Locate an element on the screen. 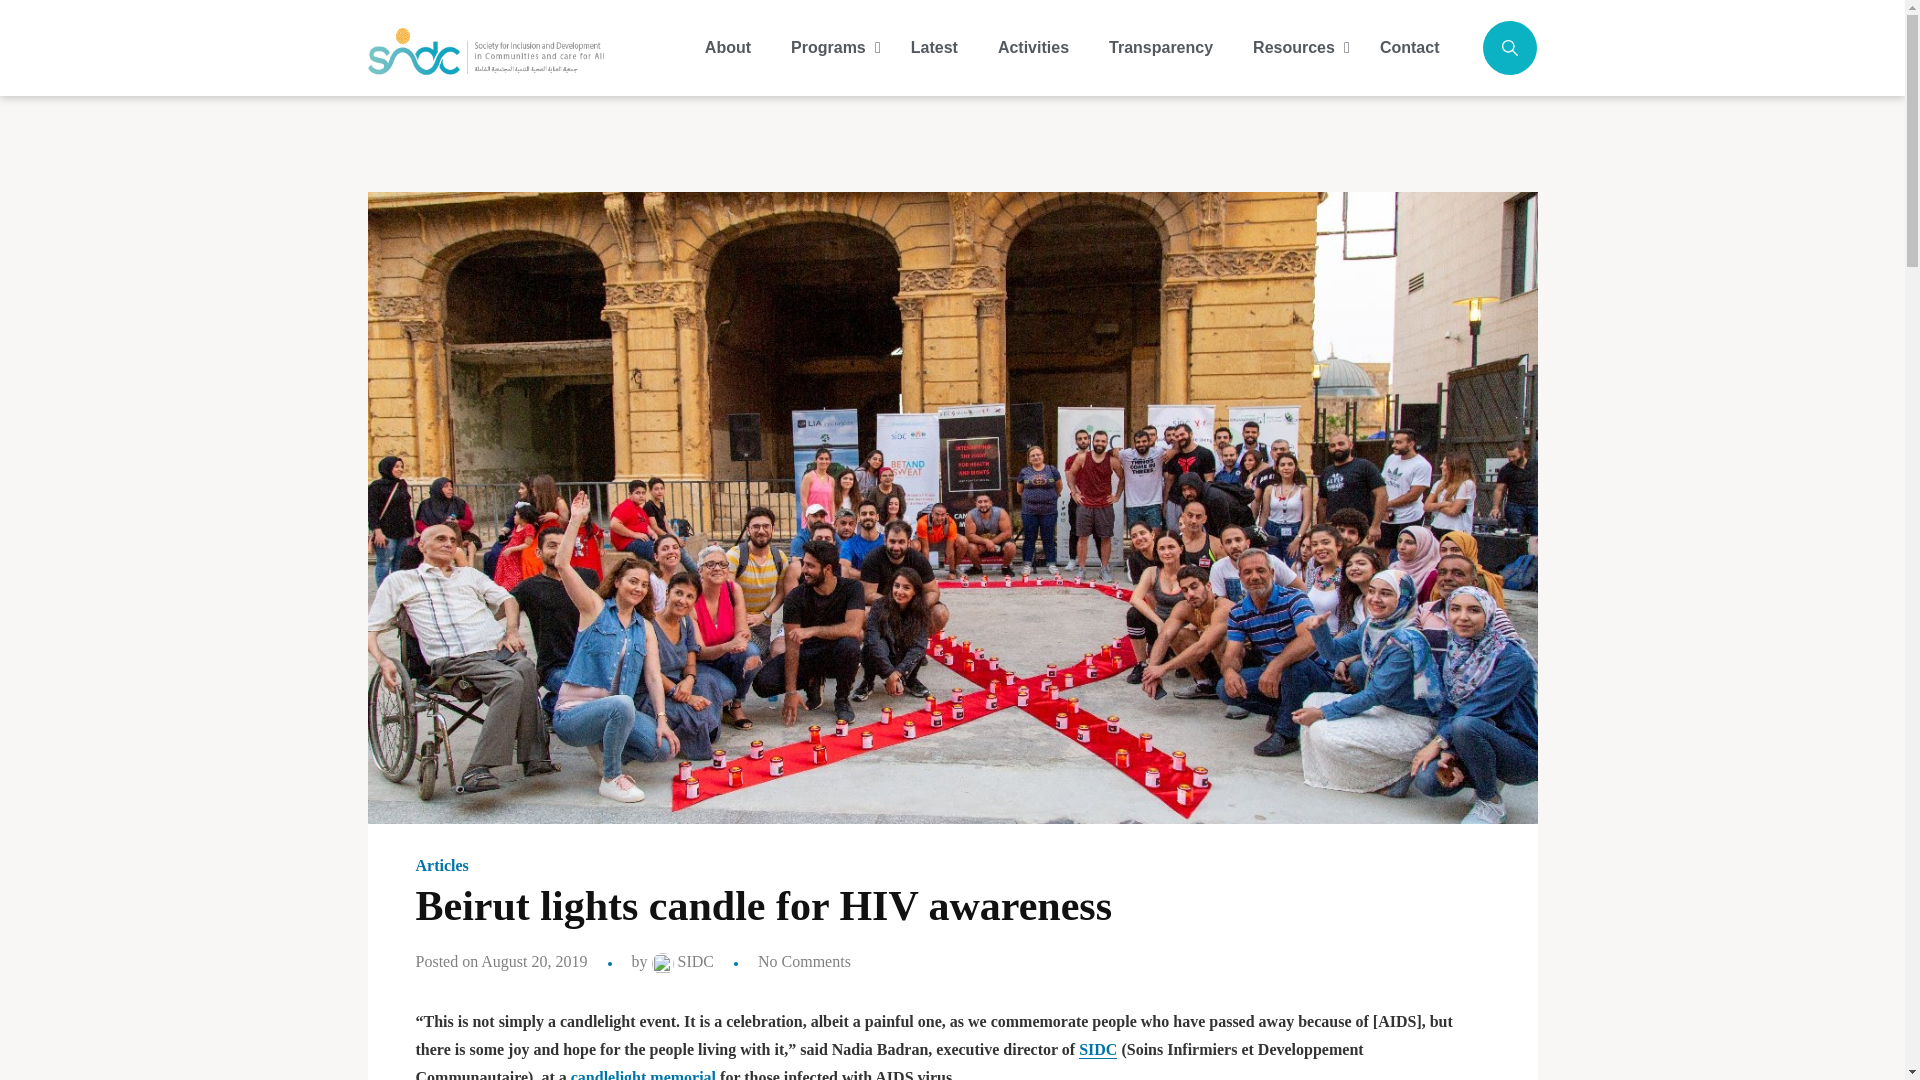 The image size is (1920, 1080). No Comments is located at coordinates (804, 960).